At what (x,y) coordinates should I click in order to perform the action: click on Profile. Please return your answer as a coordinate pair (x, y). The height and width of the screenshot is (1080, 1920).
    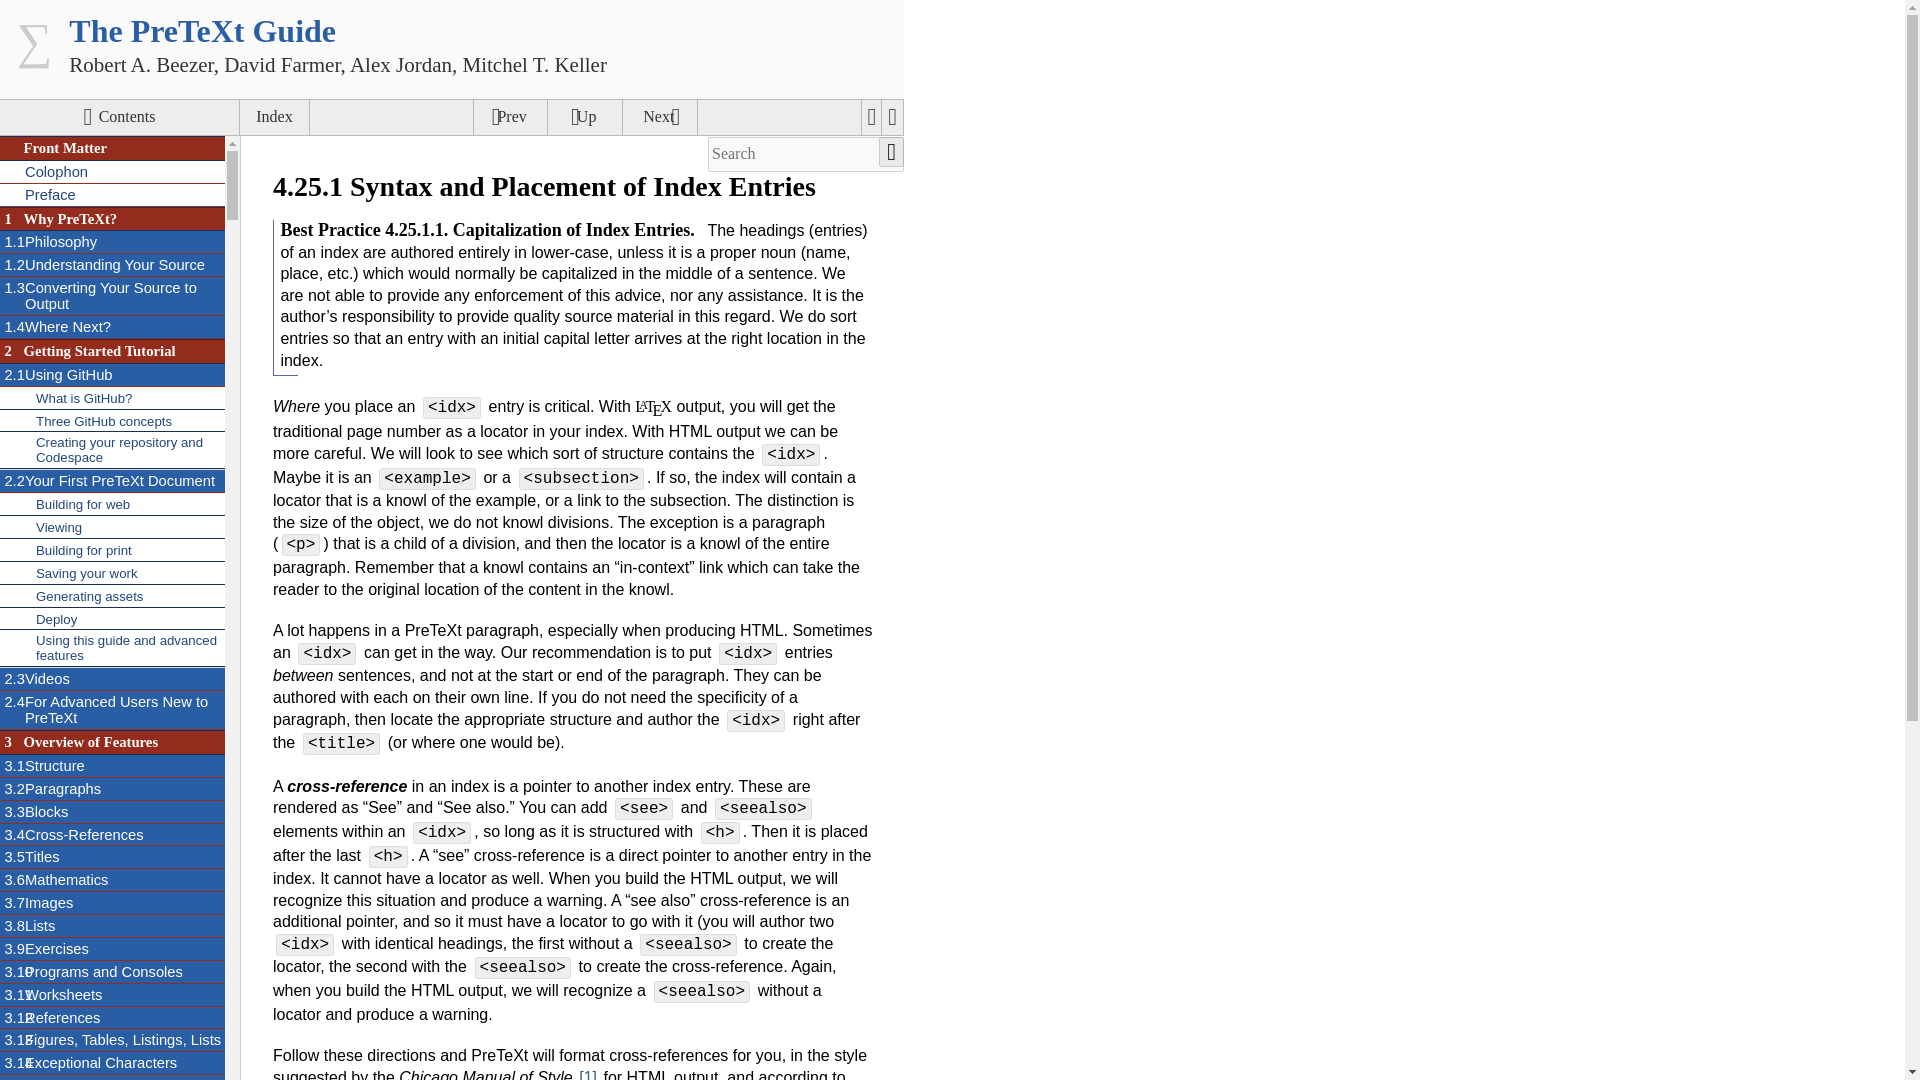
    Looking at the image, I should click on (112, 351).